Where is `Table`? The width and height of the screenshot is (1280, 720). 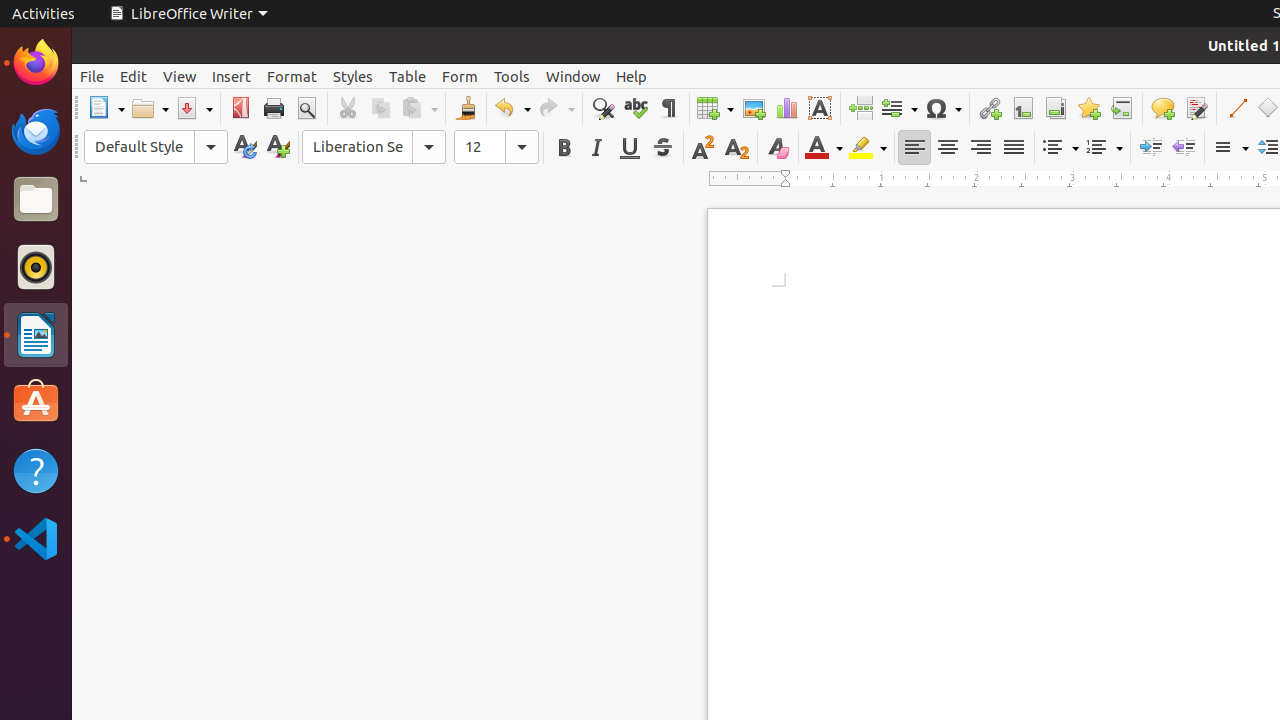
Table is located at coordinates (715, 108).